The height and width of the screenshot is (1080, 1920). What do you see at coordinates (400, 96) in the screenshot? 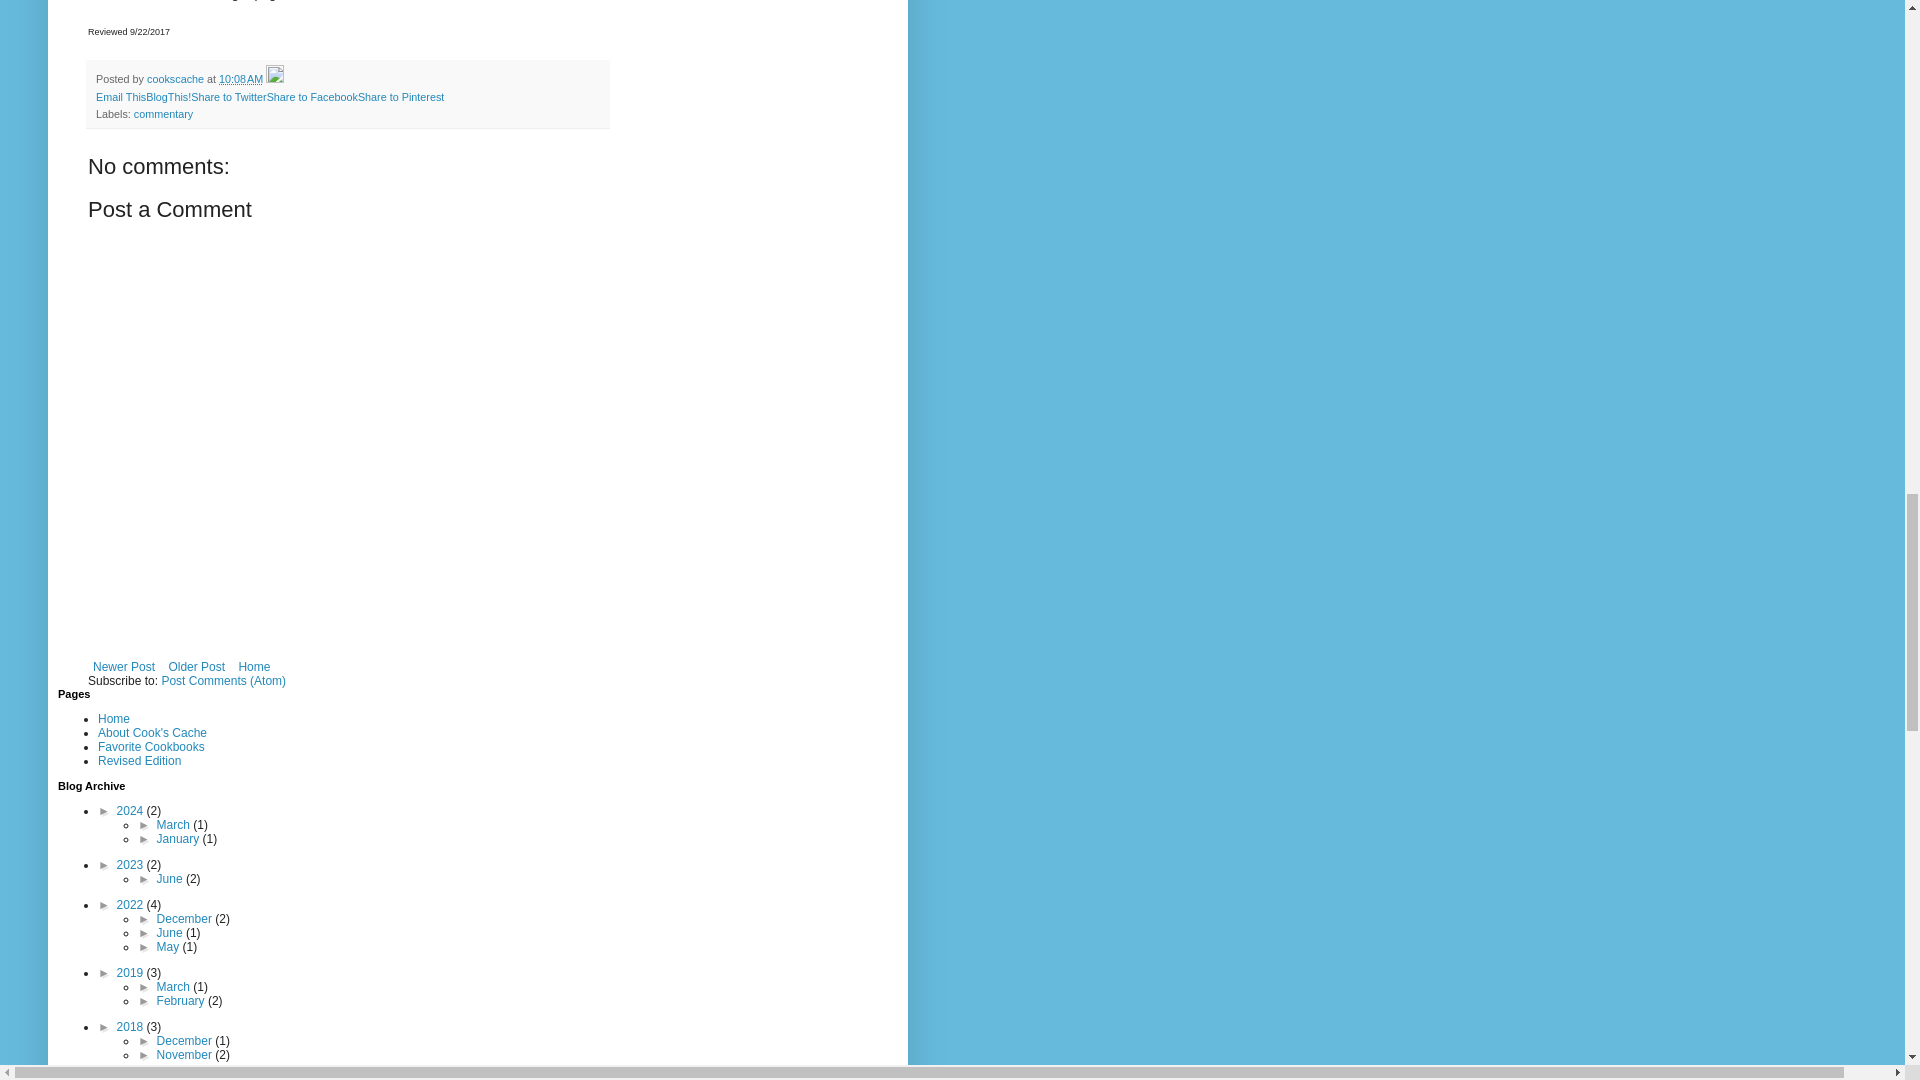
I see `Share to Pinterest` at bounding box center [400, 96].